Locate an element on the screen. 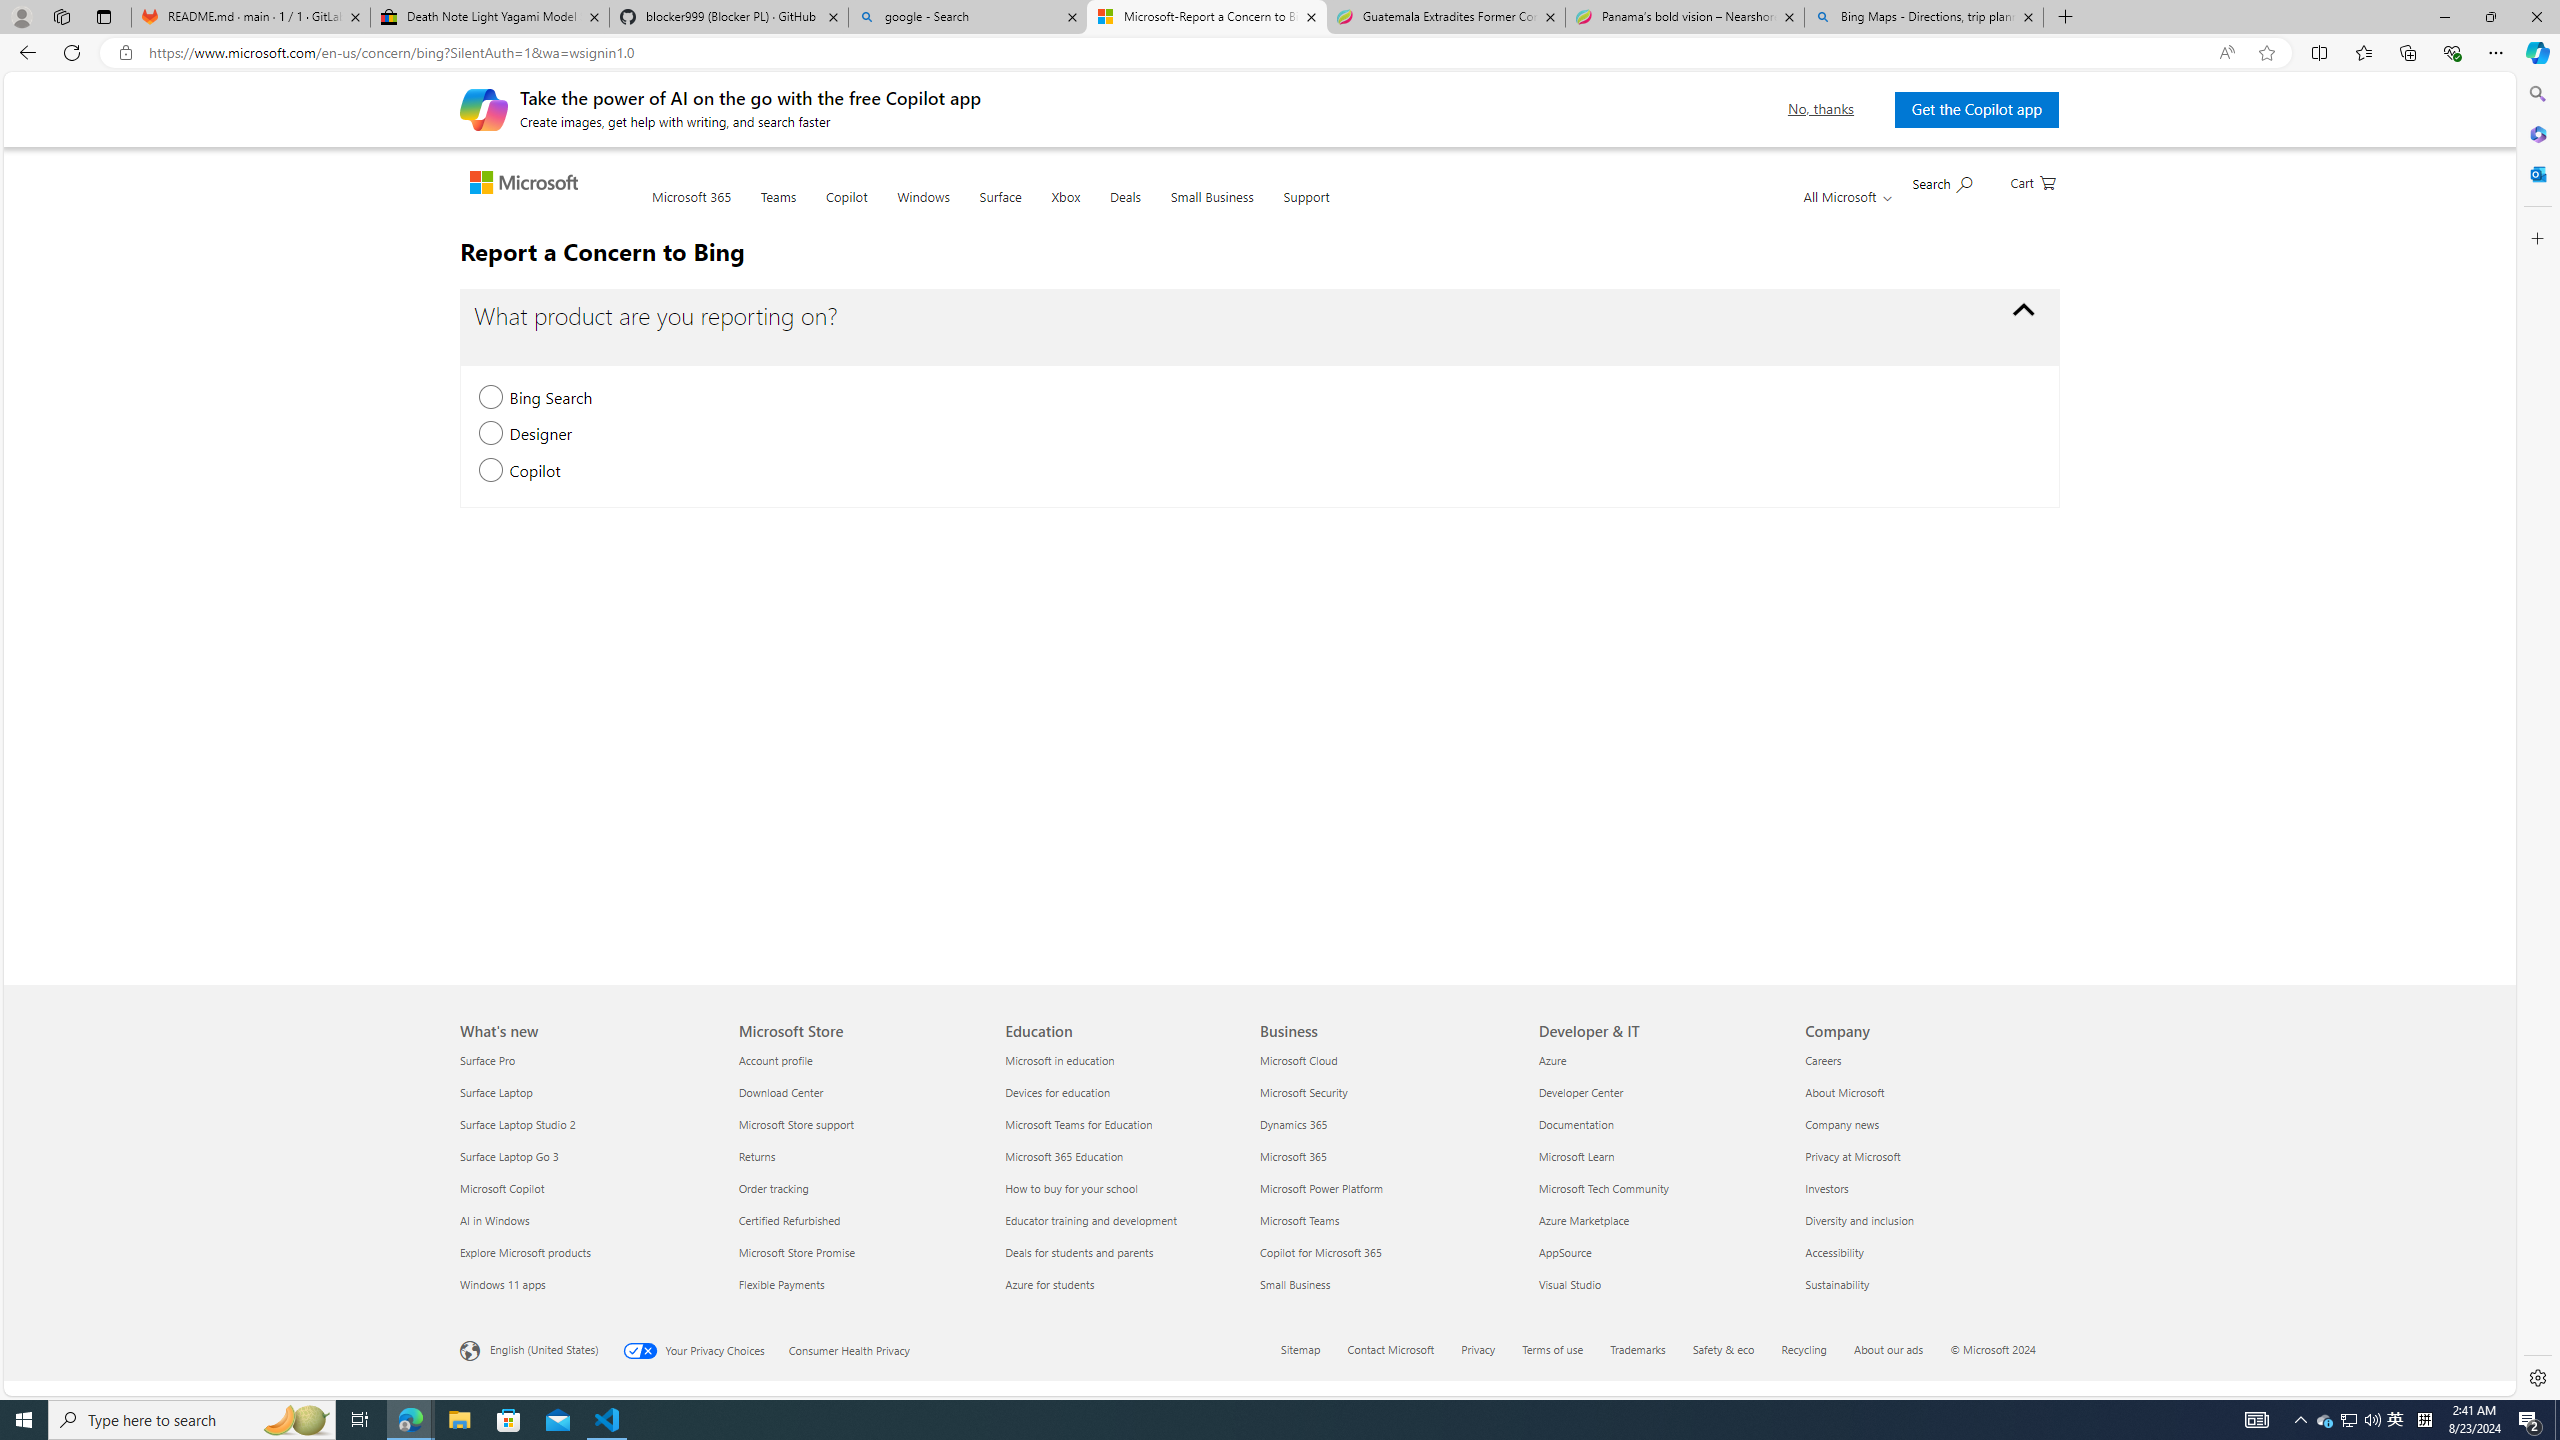 This screenshot has height=1440, width=2560. Documentation is located at coordinates (1660, 1124).